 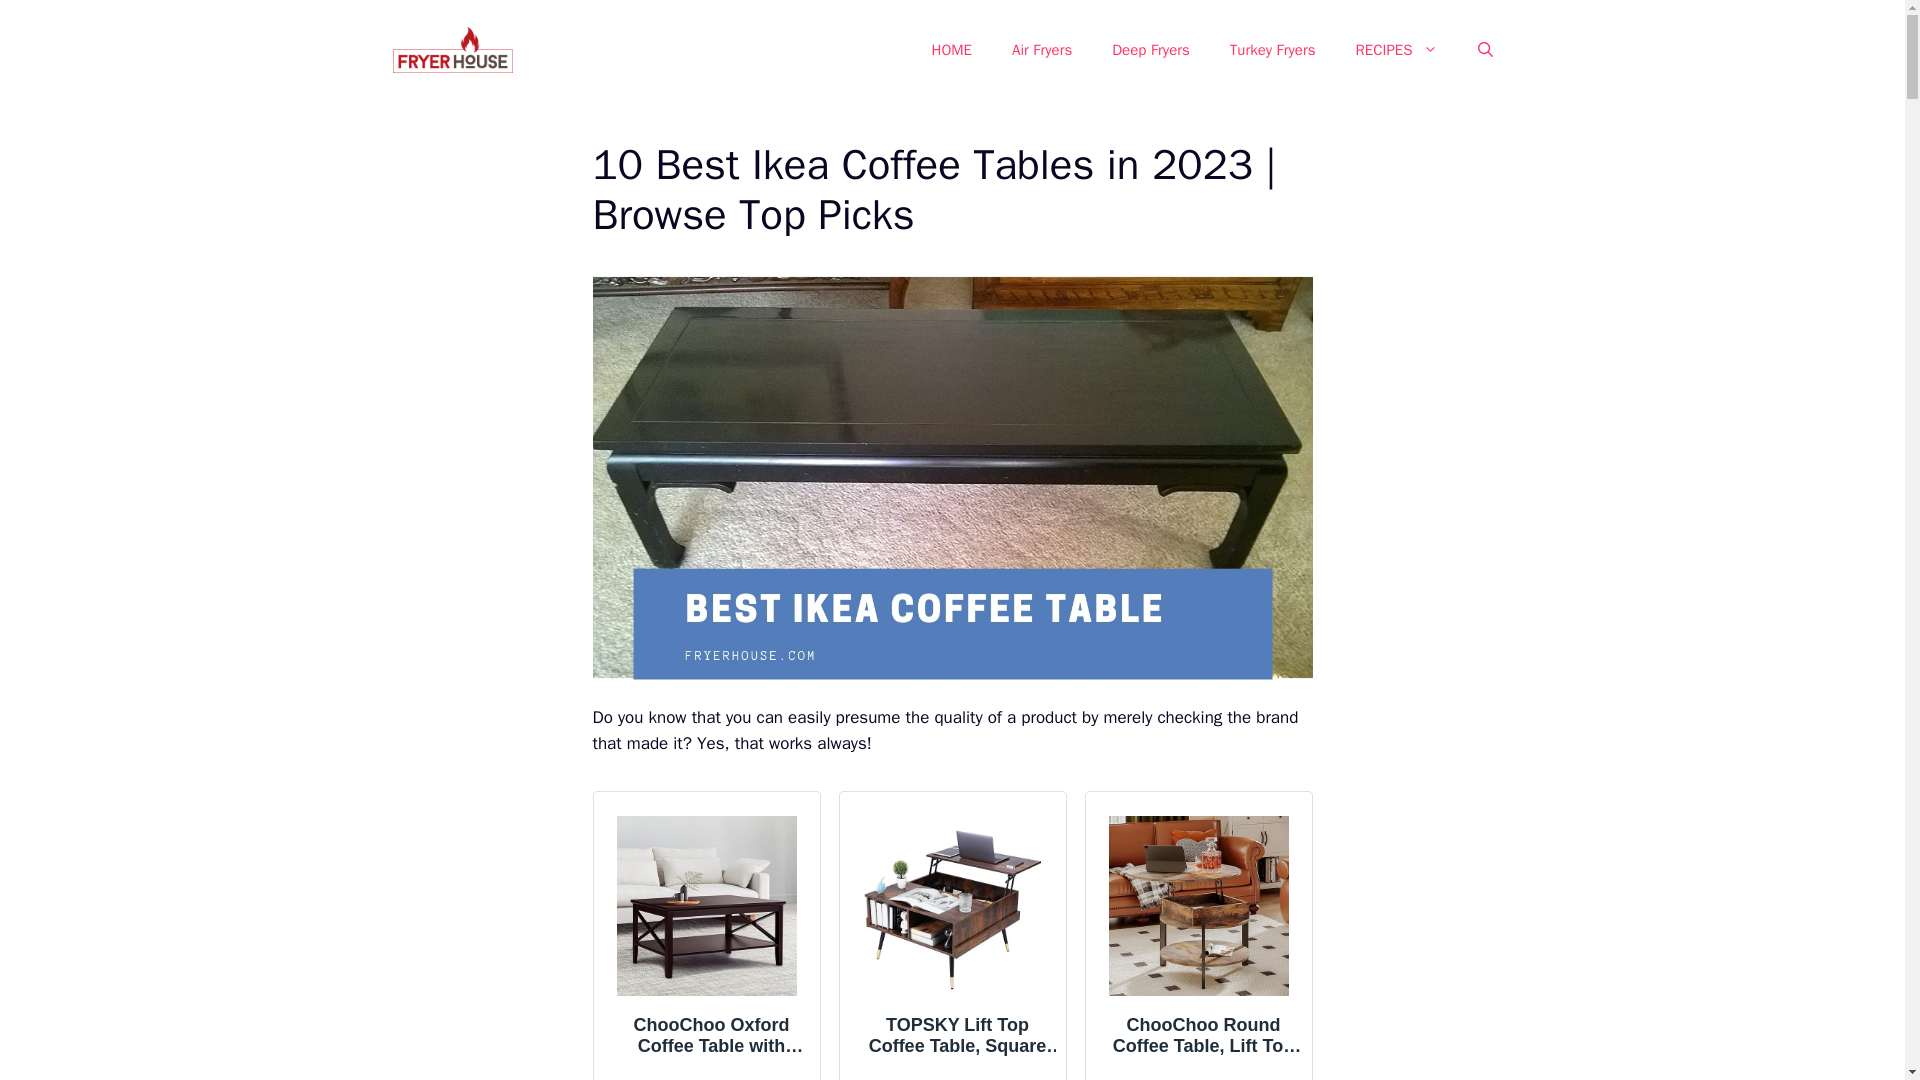 What do you see at coordinates (952, 50) in the screenshot?
I see `HOME` at bounding box center [952, 50].